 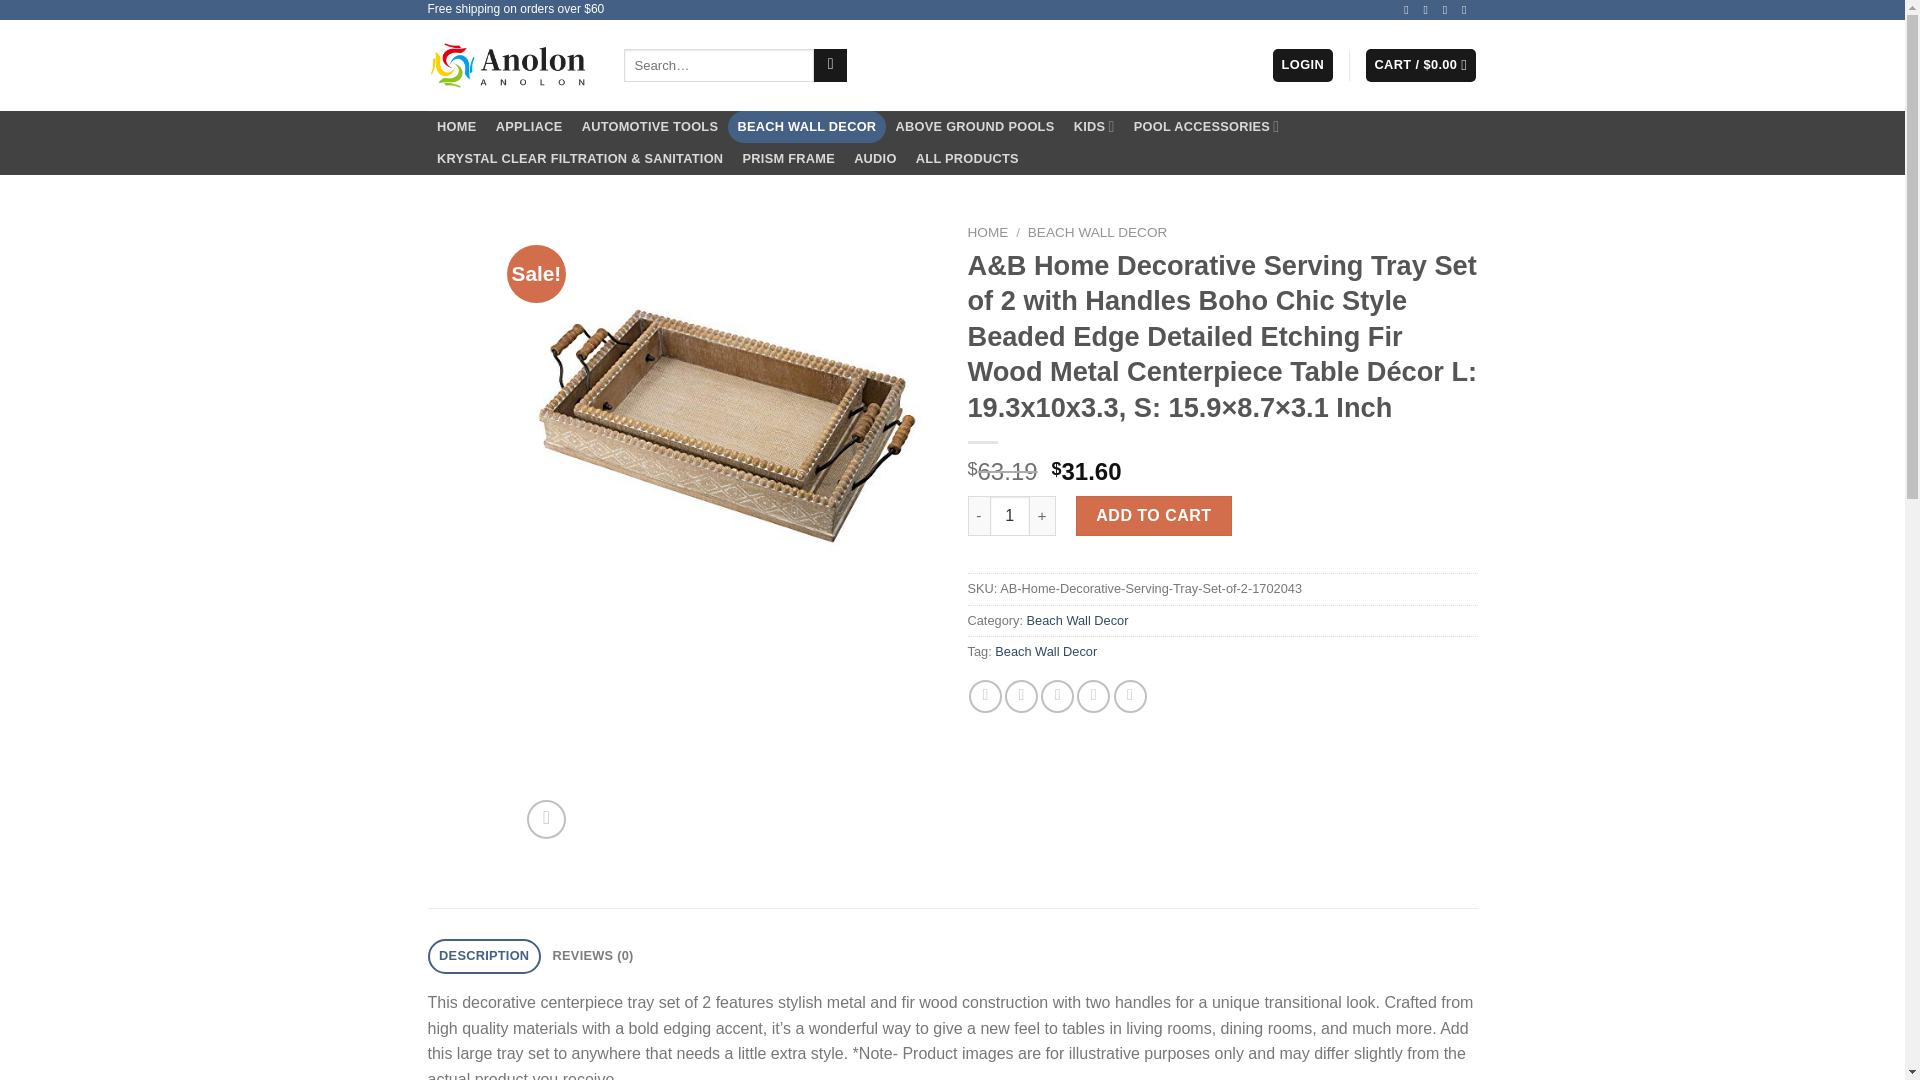 I want to click on Cart, so click(x=1420, y=65).